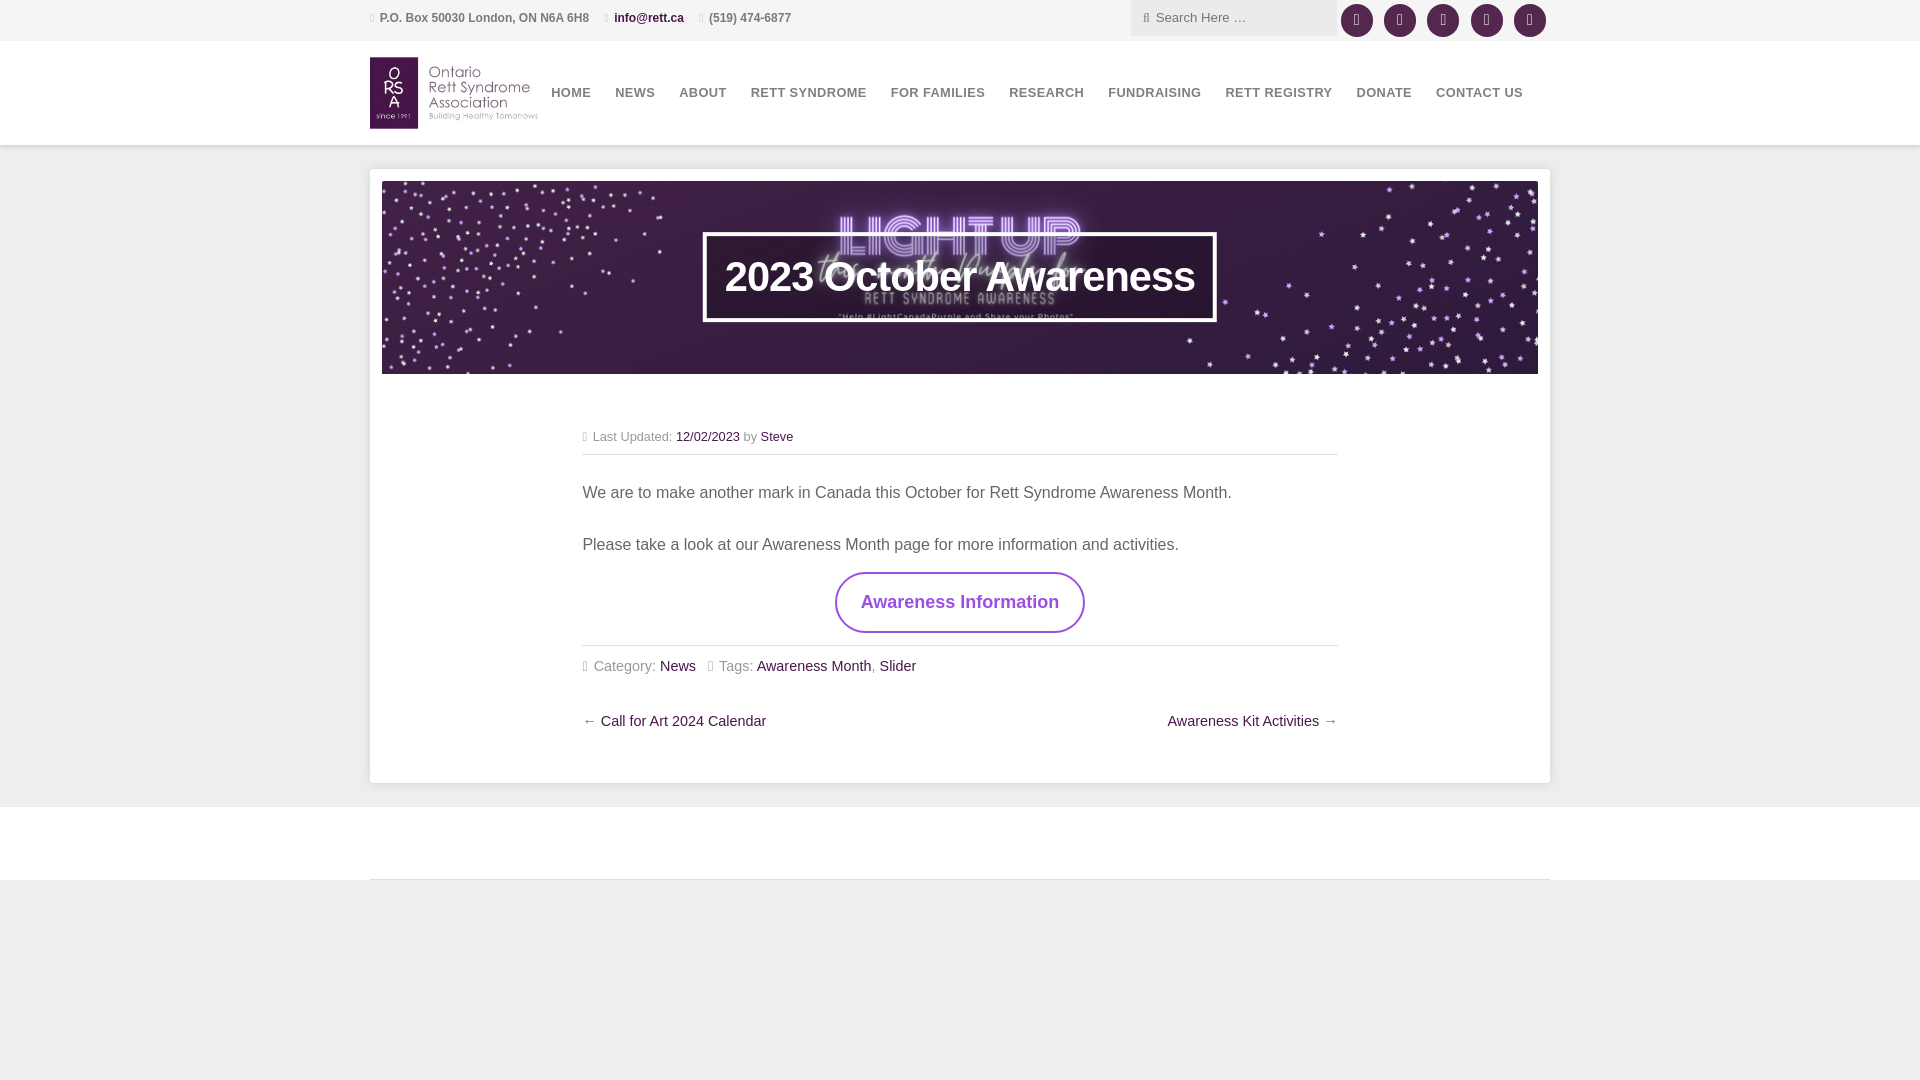 The width and height of the screenshot is (1920, 1080). Describe the element at coordinates (702, 92) in the screenshot. I see `ABOUT` at that location.